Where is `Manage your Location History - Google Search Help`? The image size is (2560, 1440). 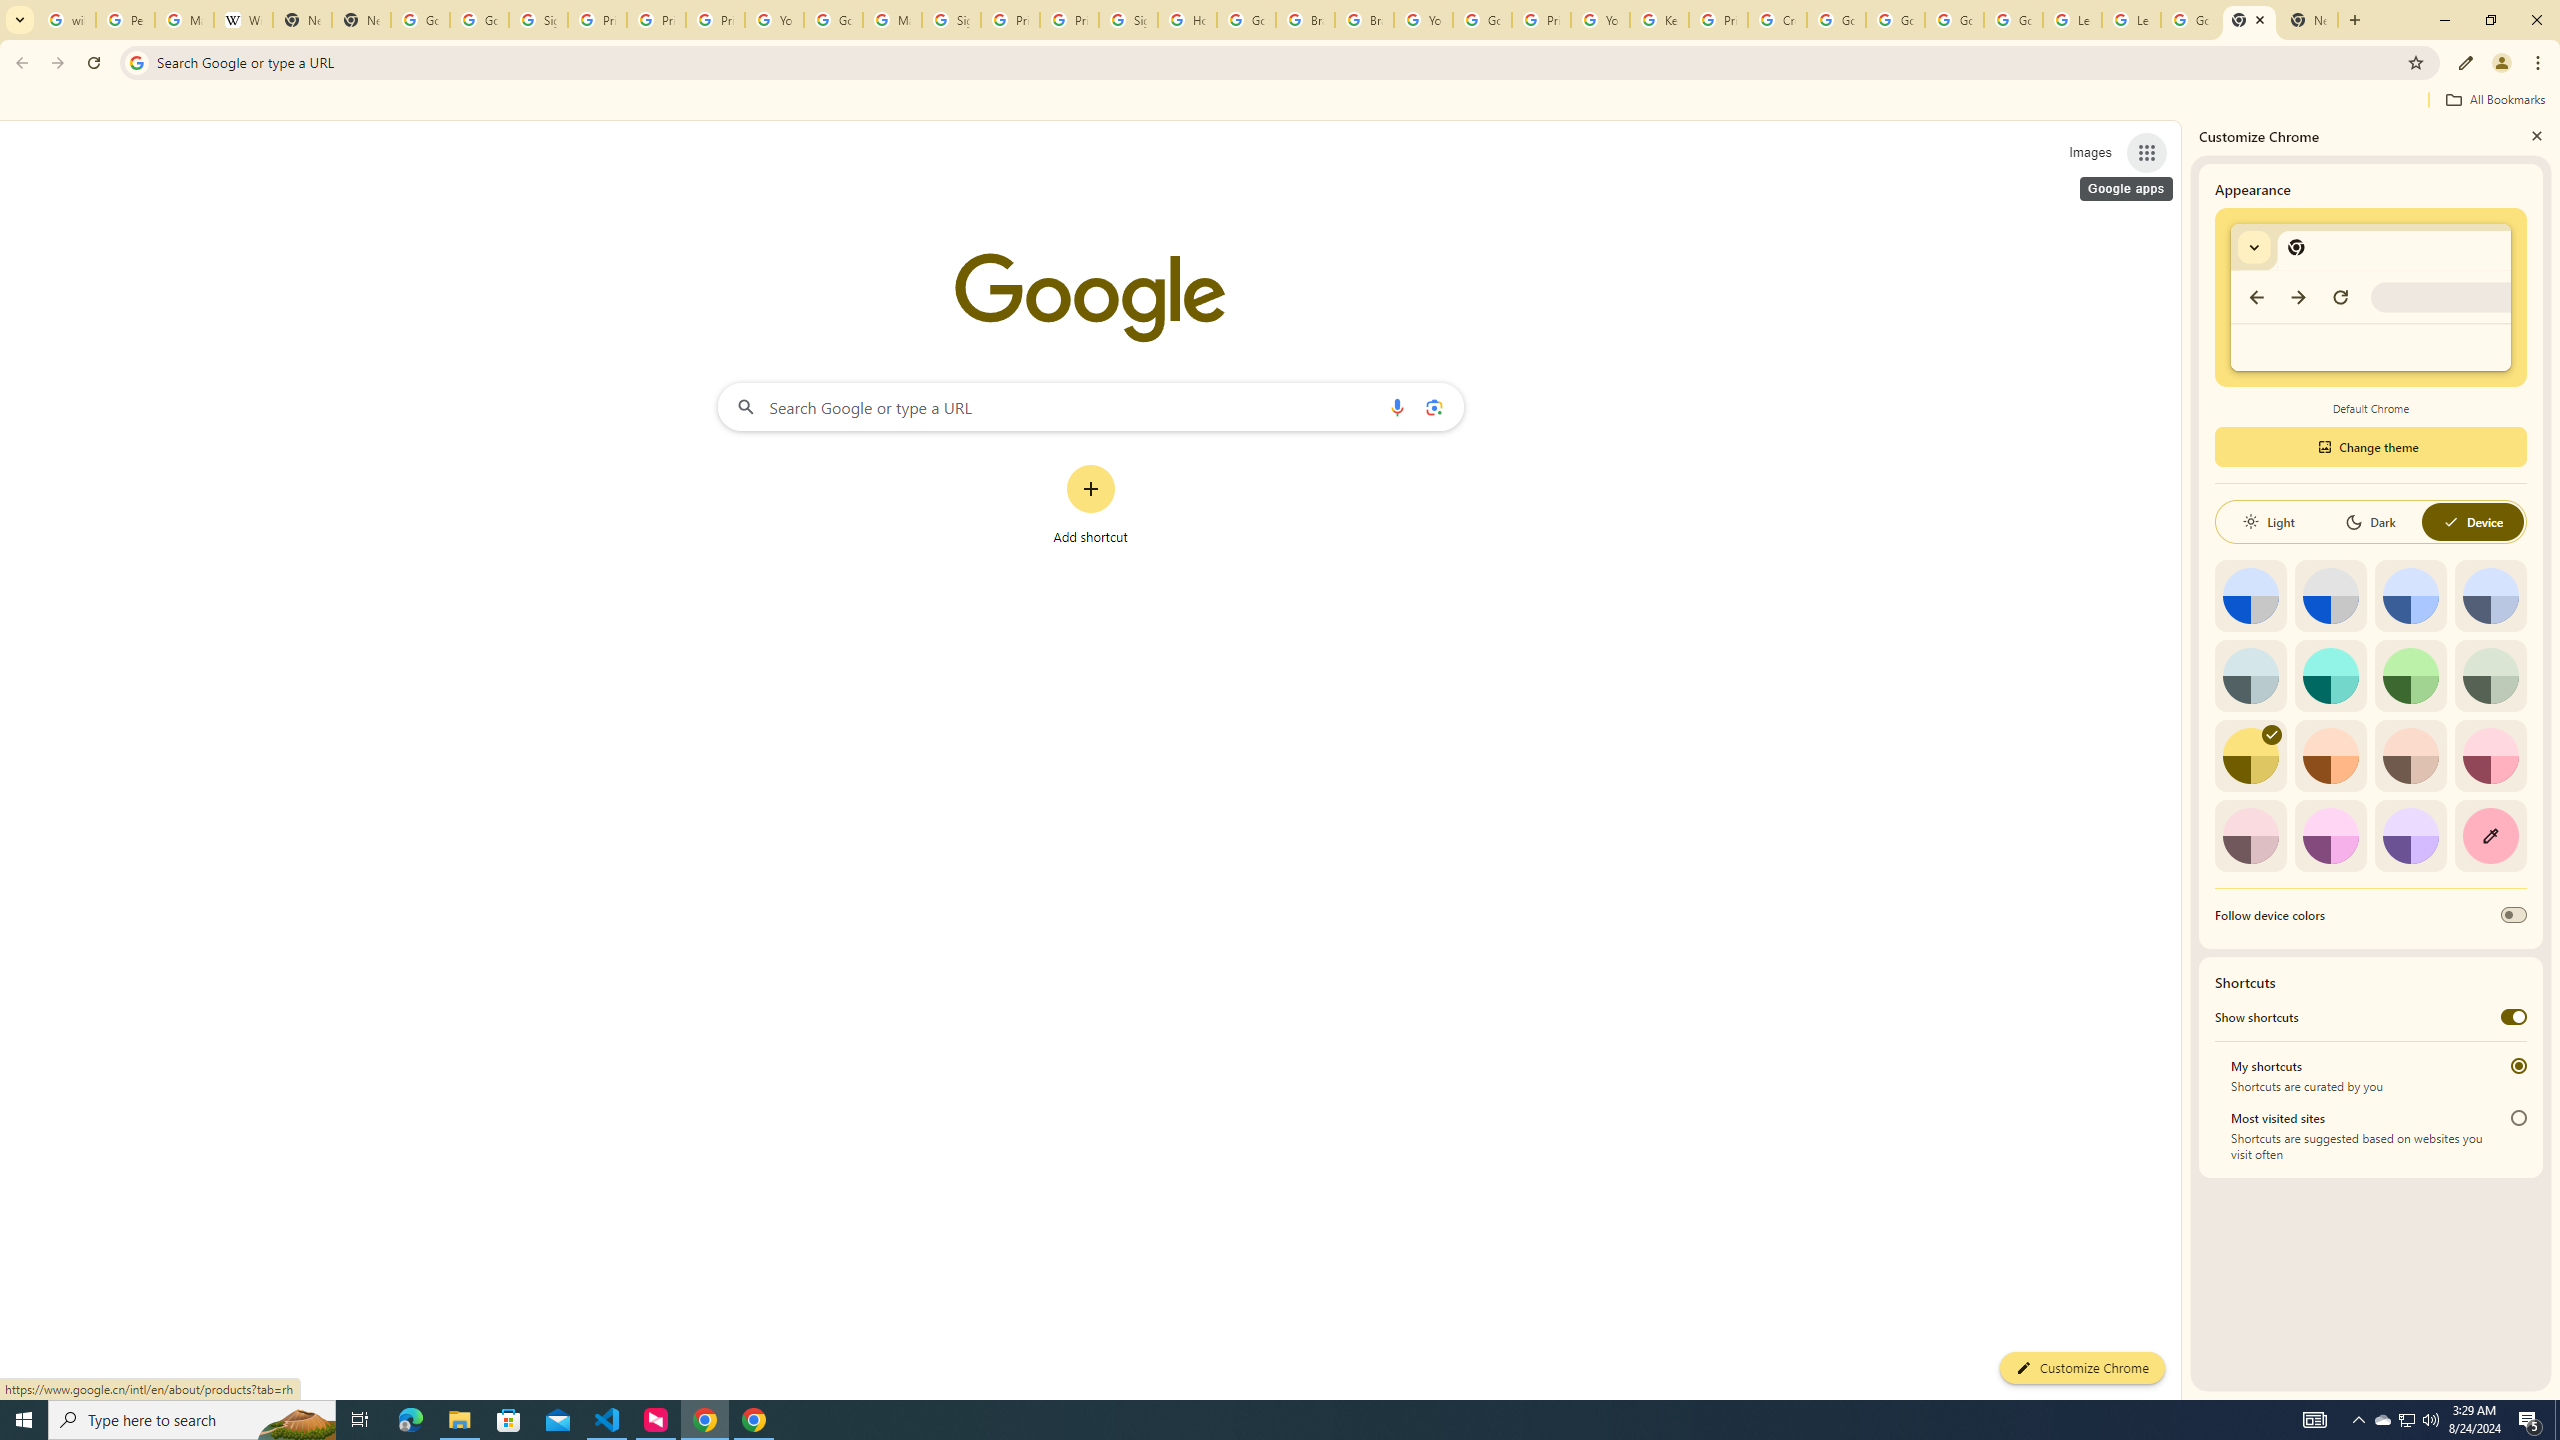
Manage your Location History - Google Search Help is located at coordinates (184, 20).